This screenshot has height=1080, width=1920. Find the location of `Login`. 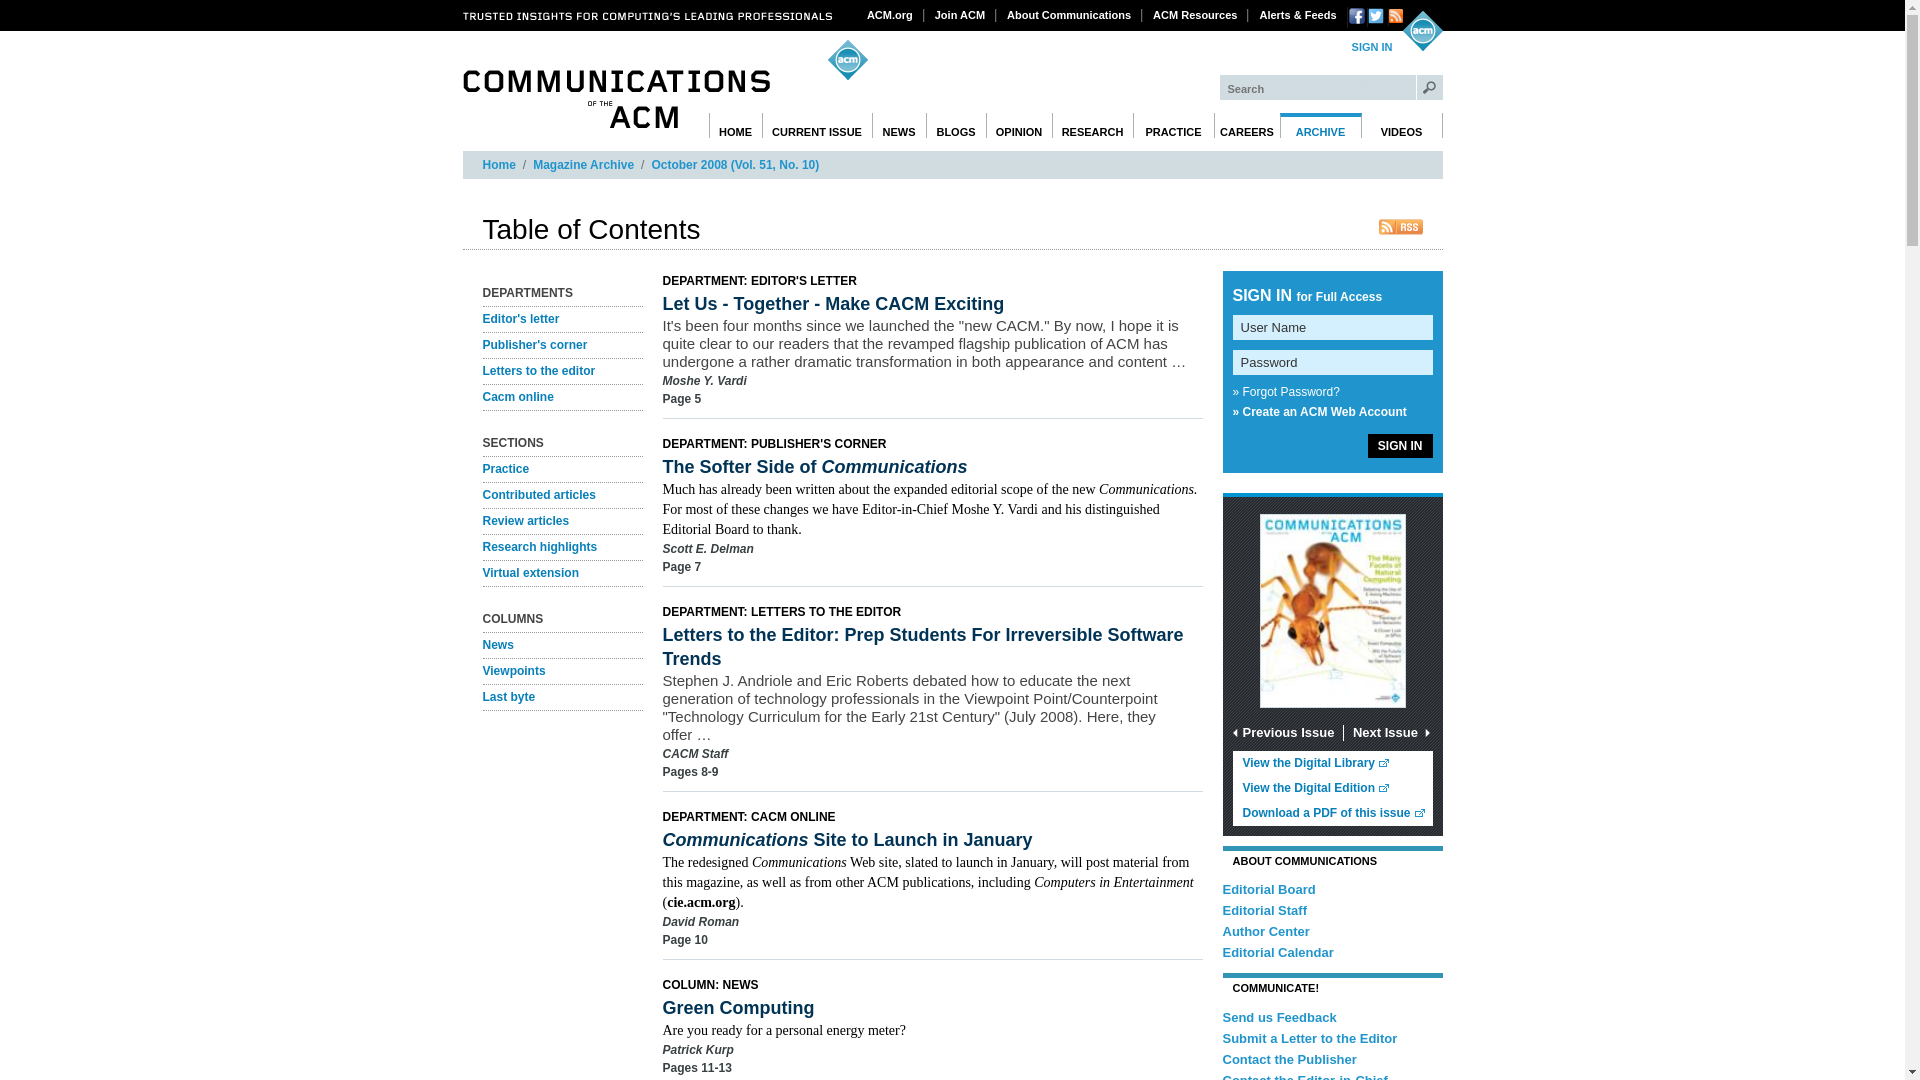

Login is located at coordinates (1372, 48).